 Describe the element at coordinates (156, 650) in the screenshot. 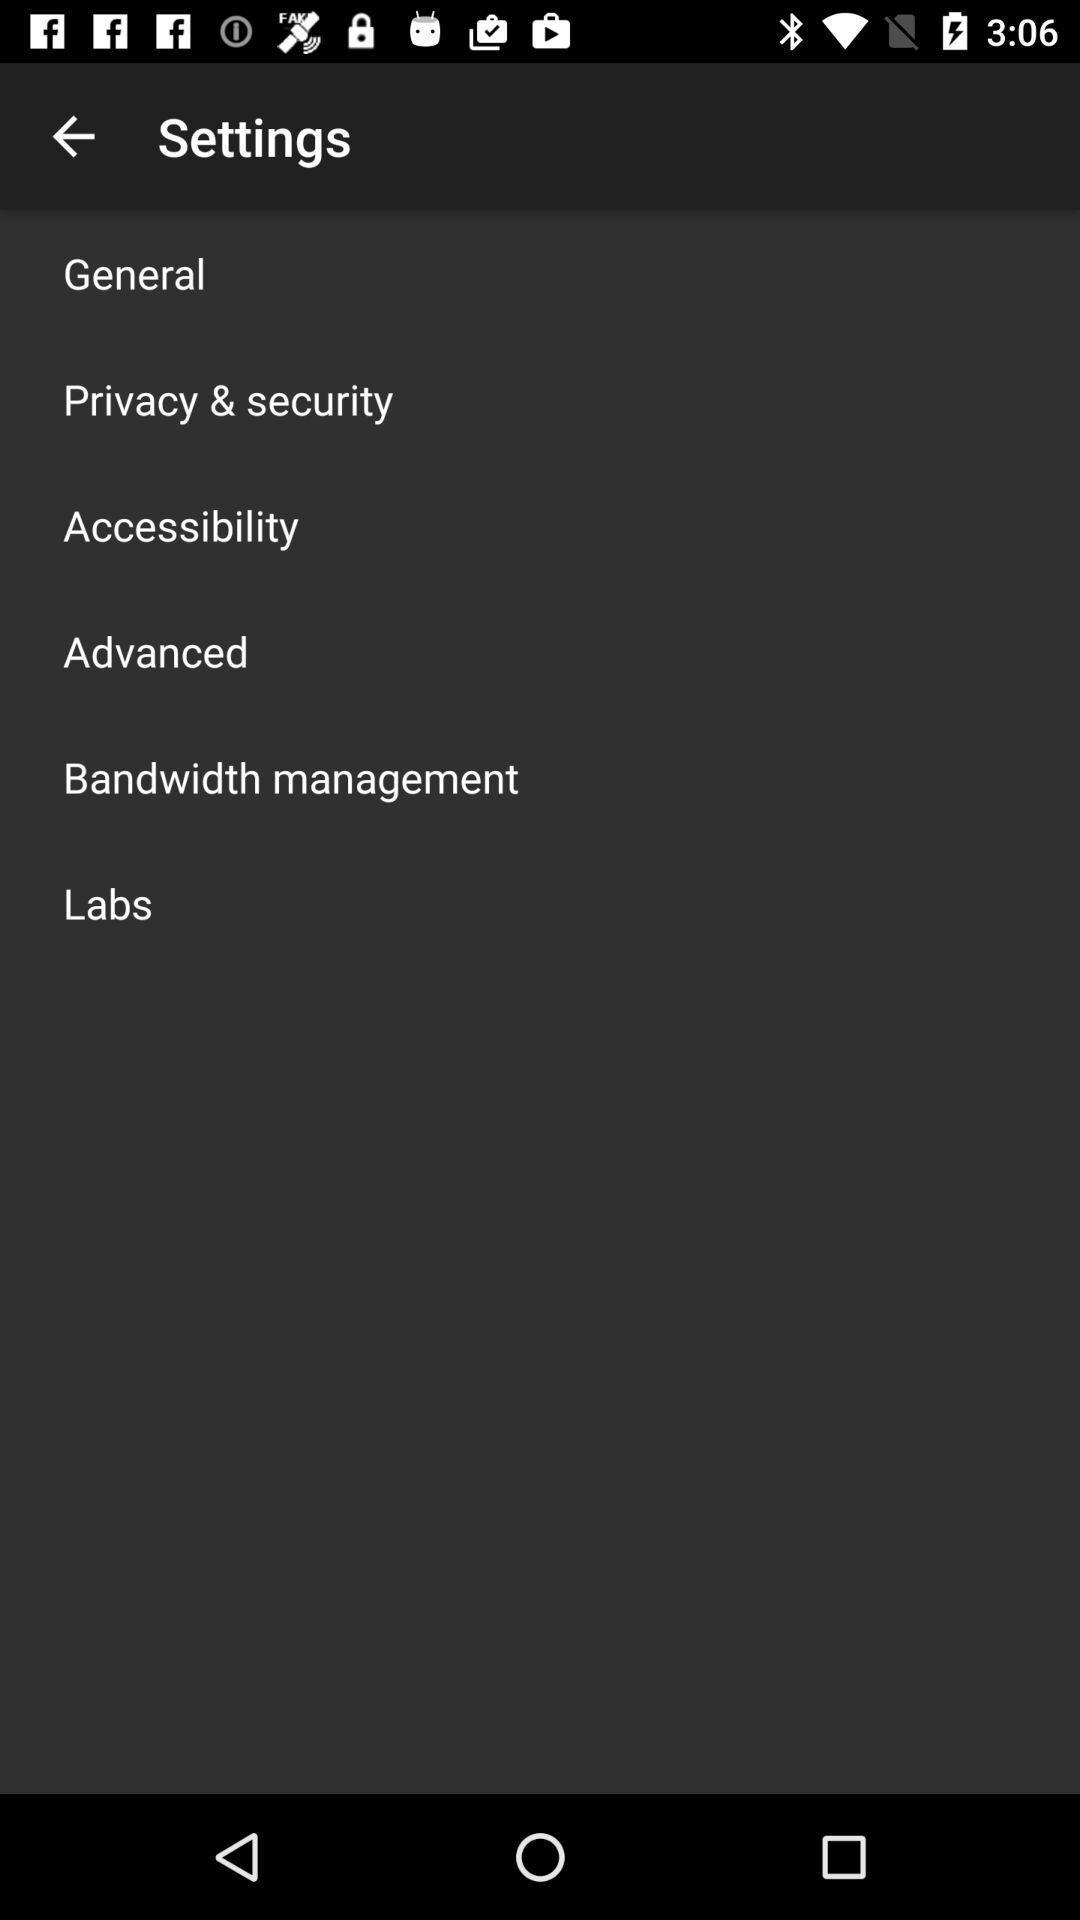

I see `swipe until advanced` at that location.